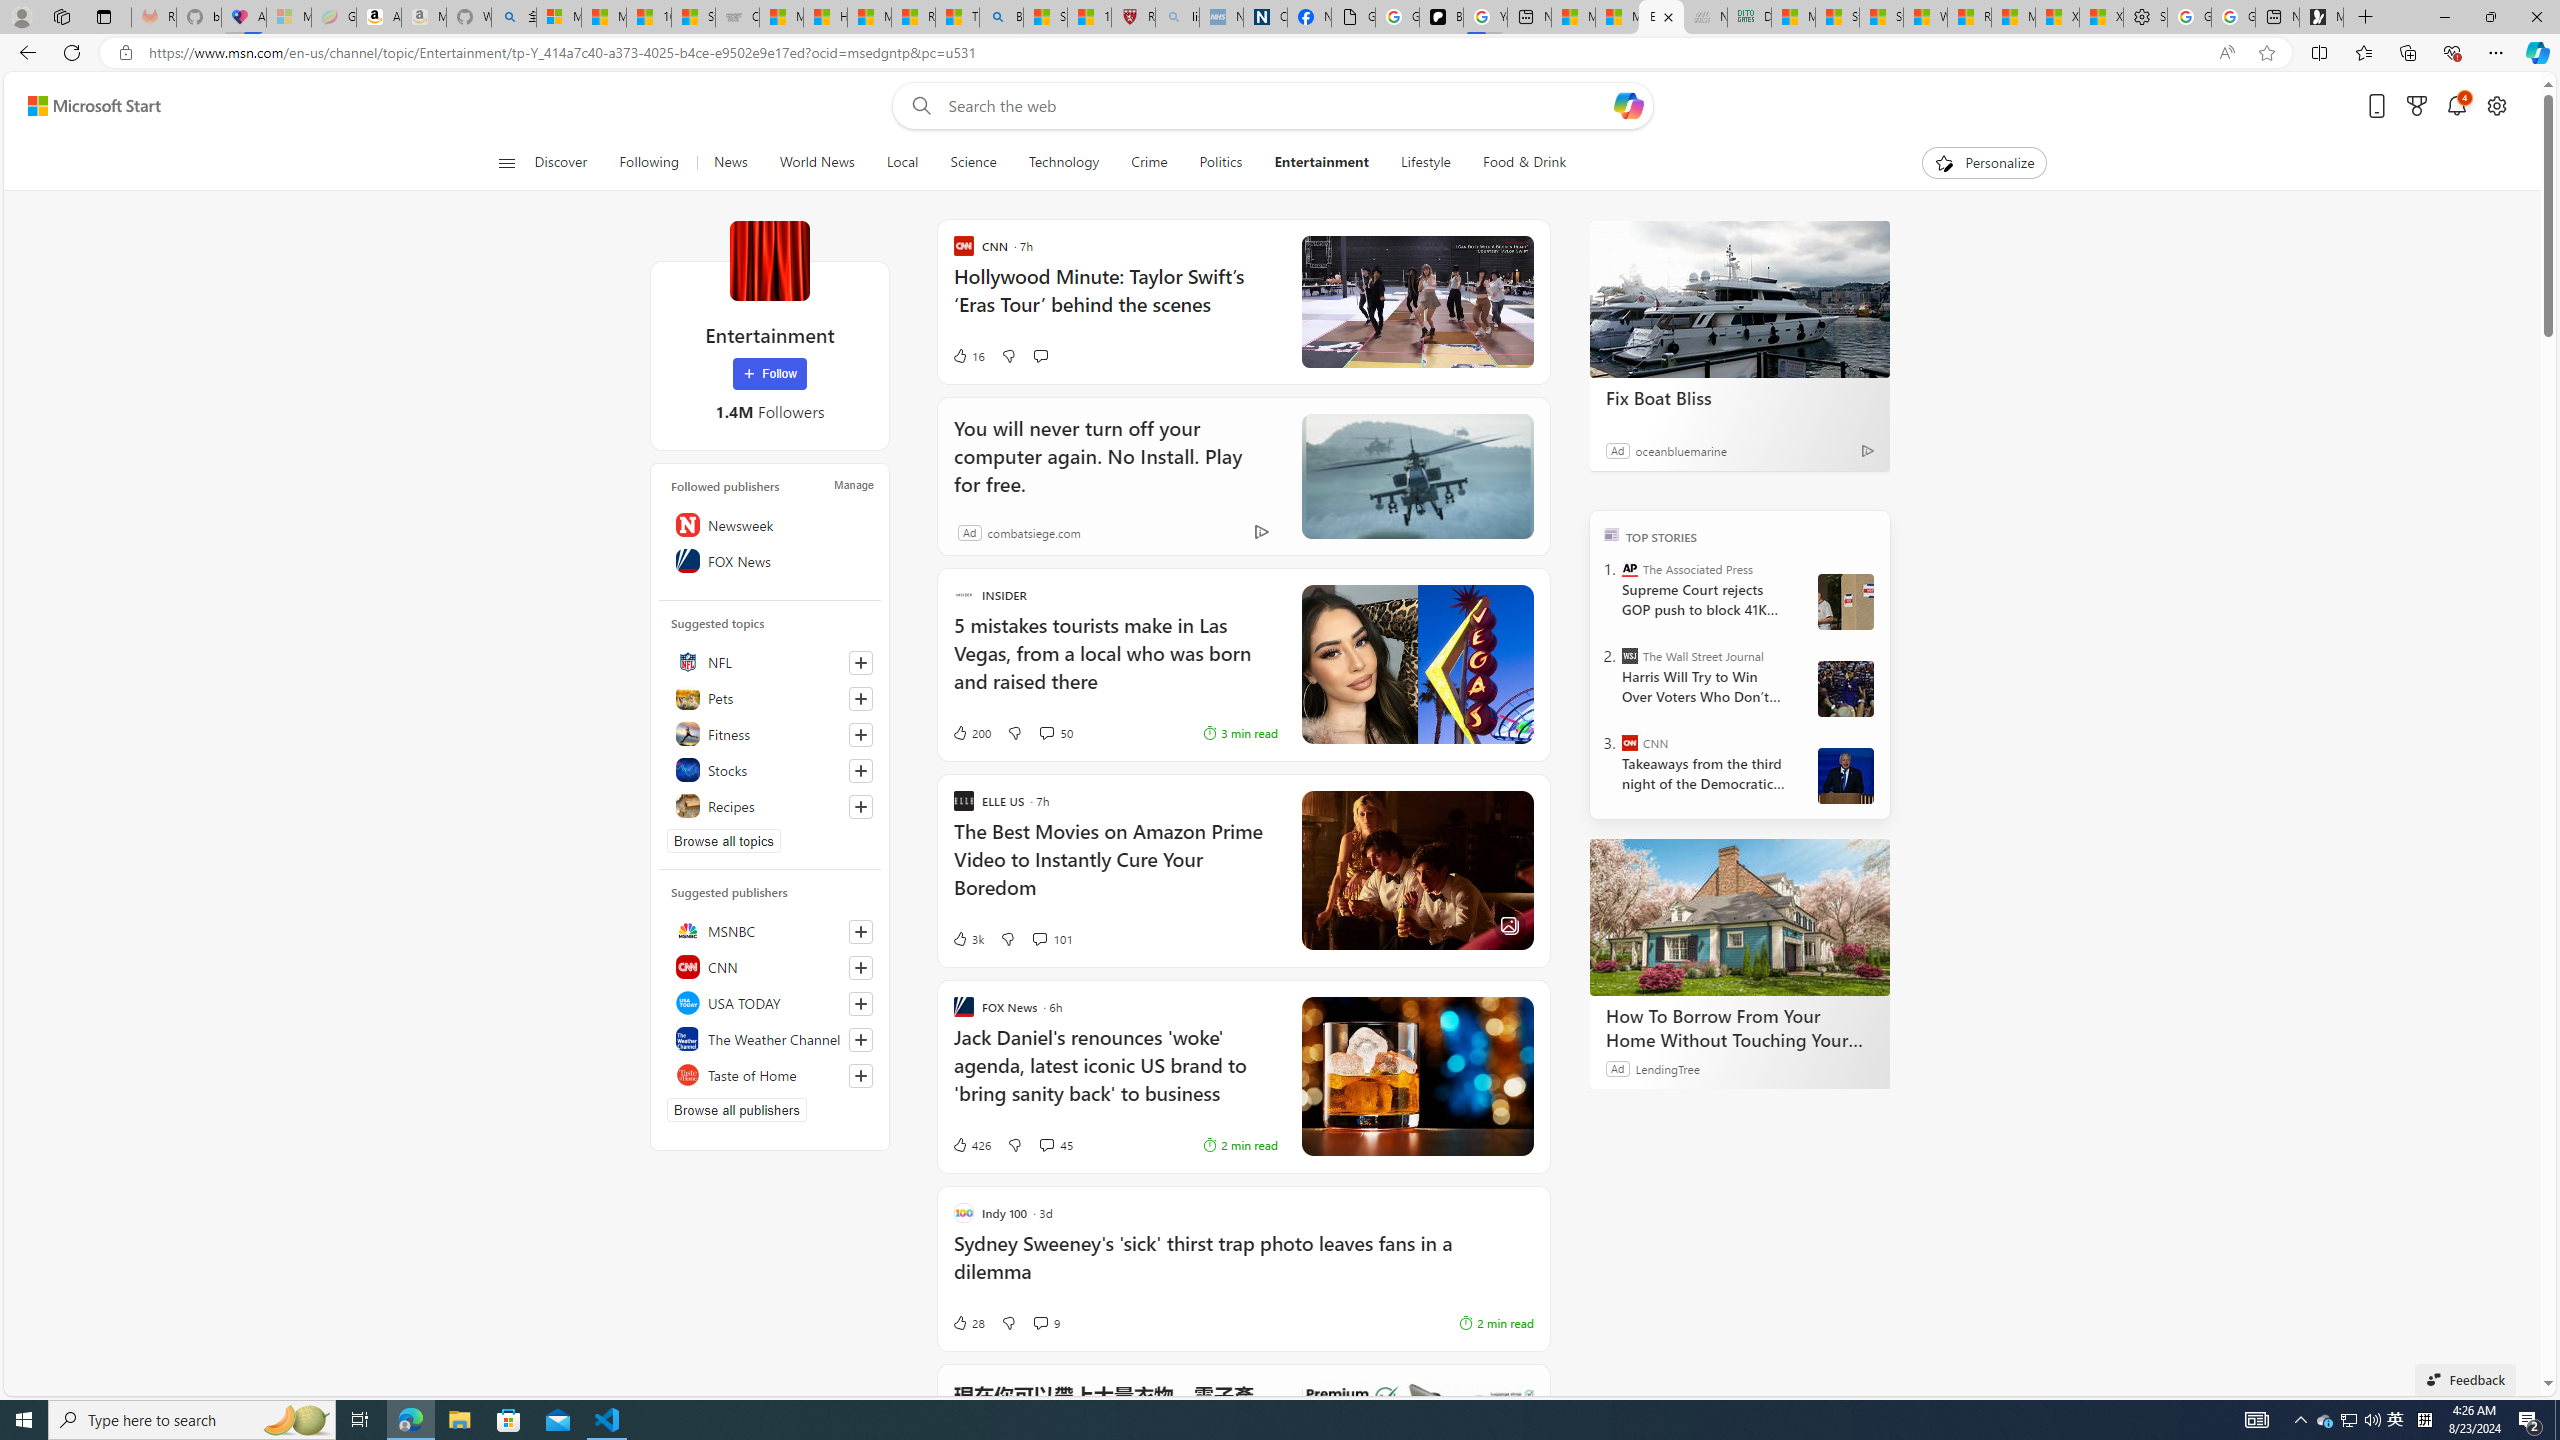 Image resolution: width=2560 pixels, height=1440 pixels. I want to click on Follow this topic, so click(860, 806).